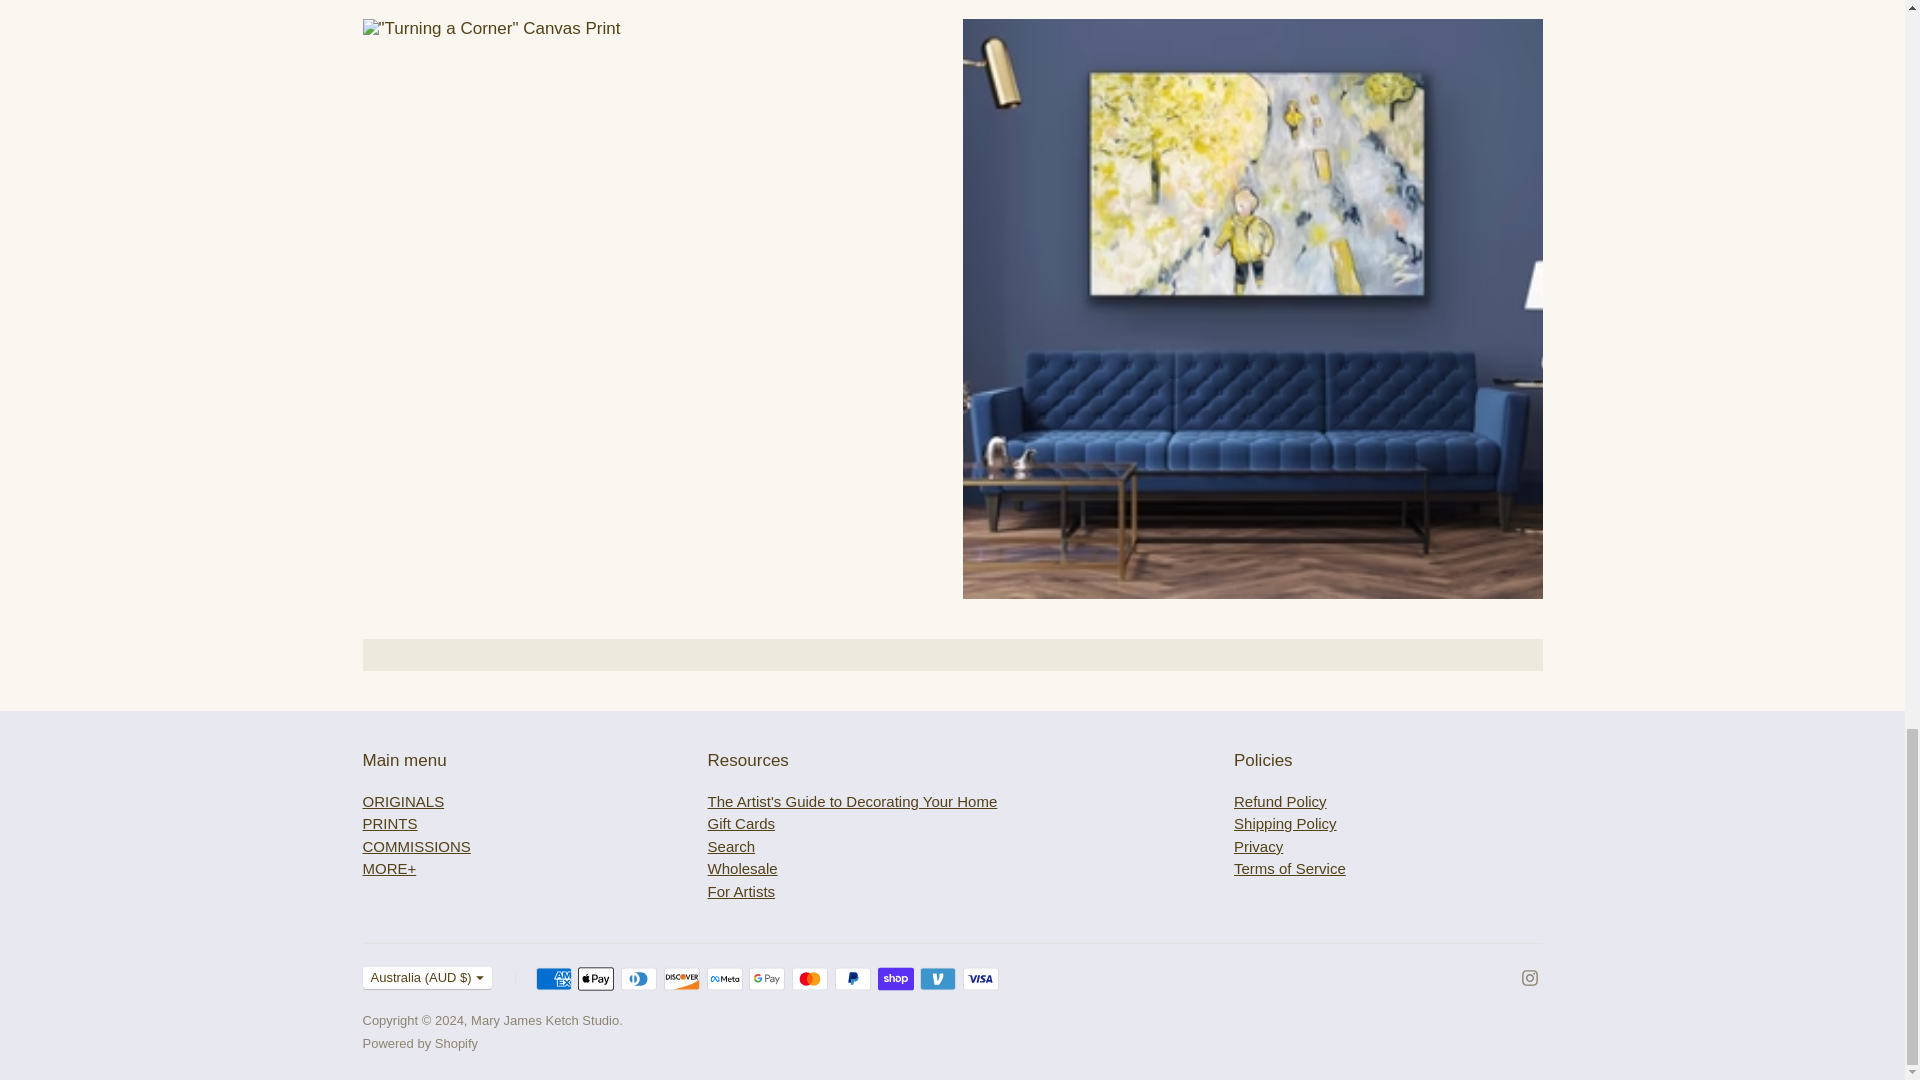 The image size is (1920, 1080). I want to click on Visa, so click(980, 978).